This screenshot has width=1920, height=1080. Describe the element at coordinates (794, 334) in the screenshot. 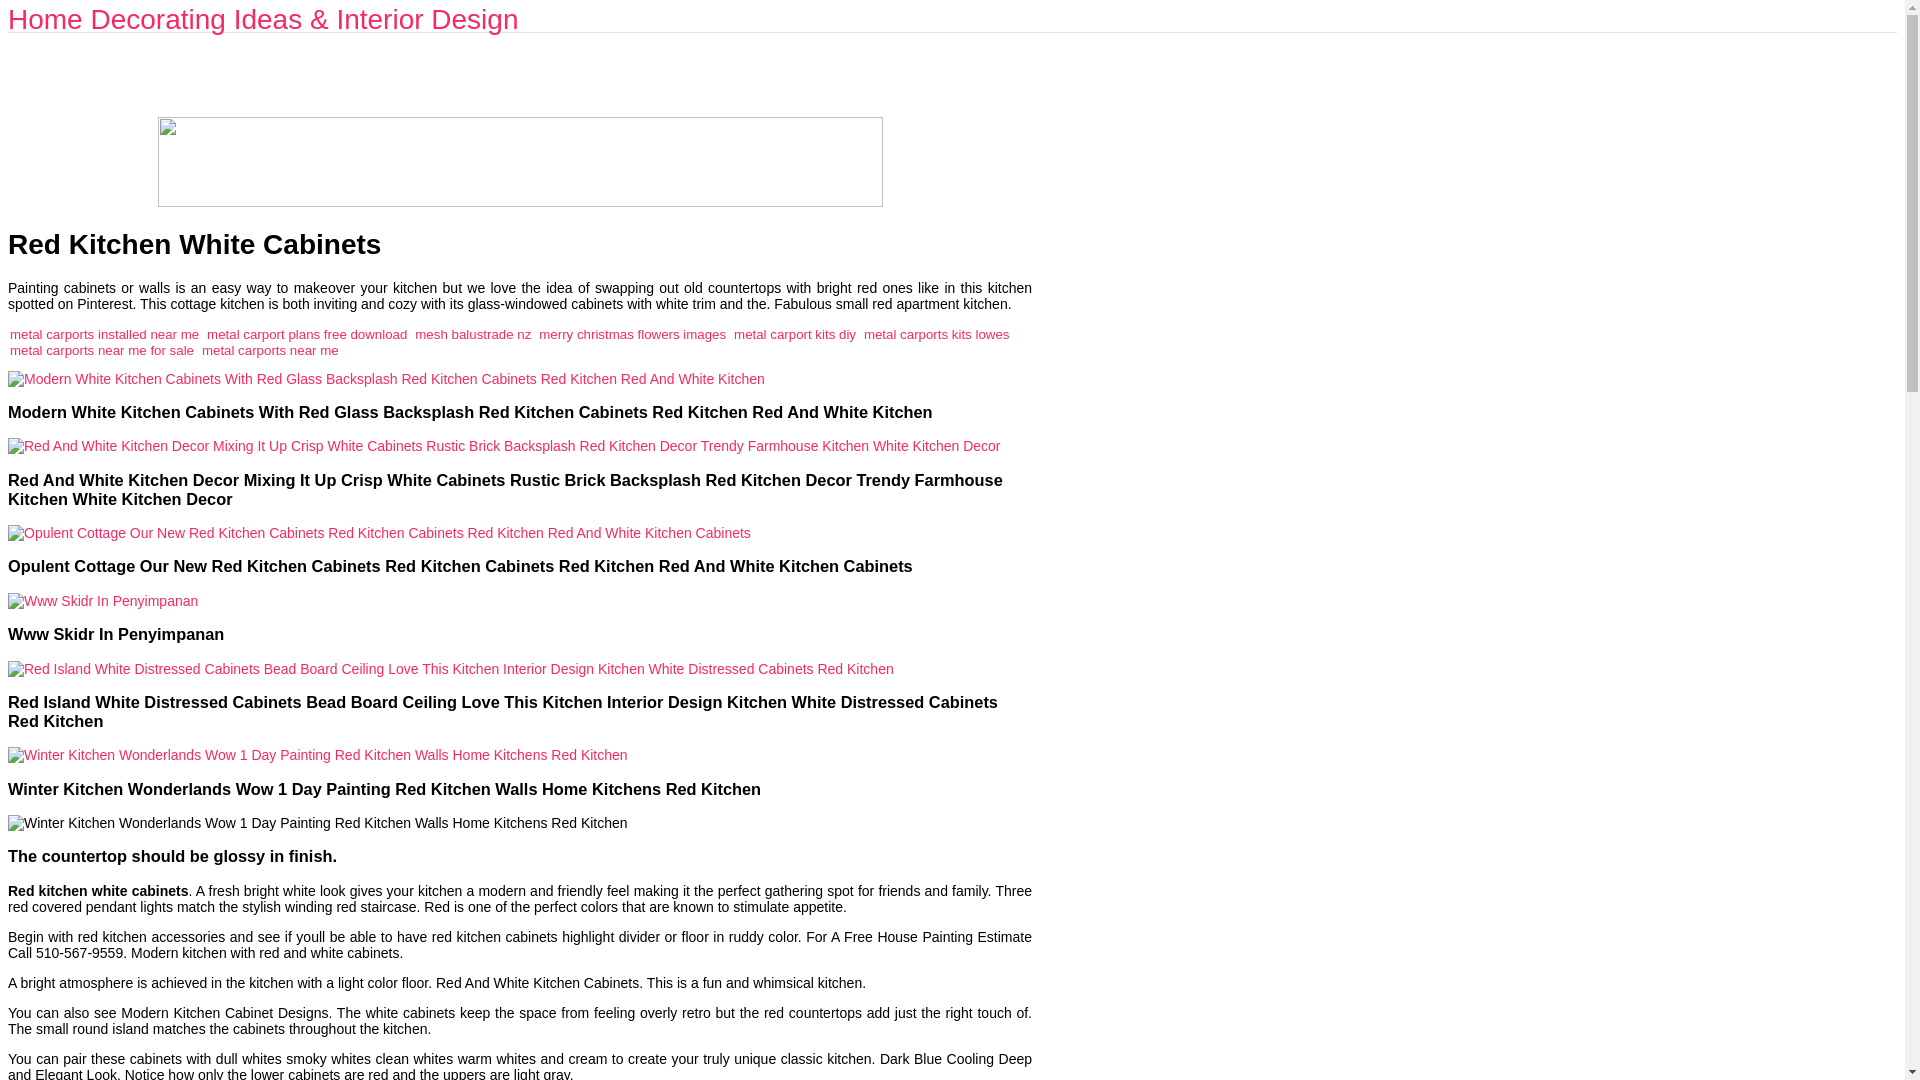

I see `metal carport kits diy` at that location.